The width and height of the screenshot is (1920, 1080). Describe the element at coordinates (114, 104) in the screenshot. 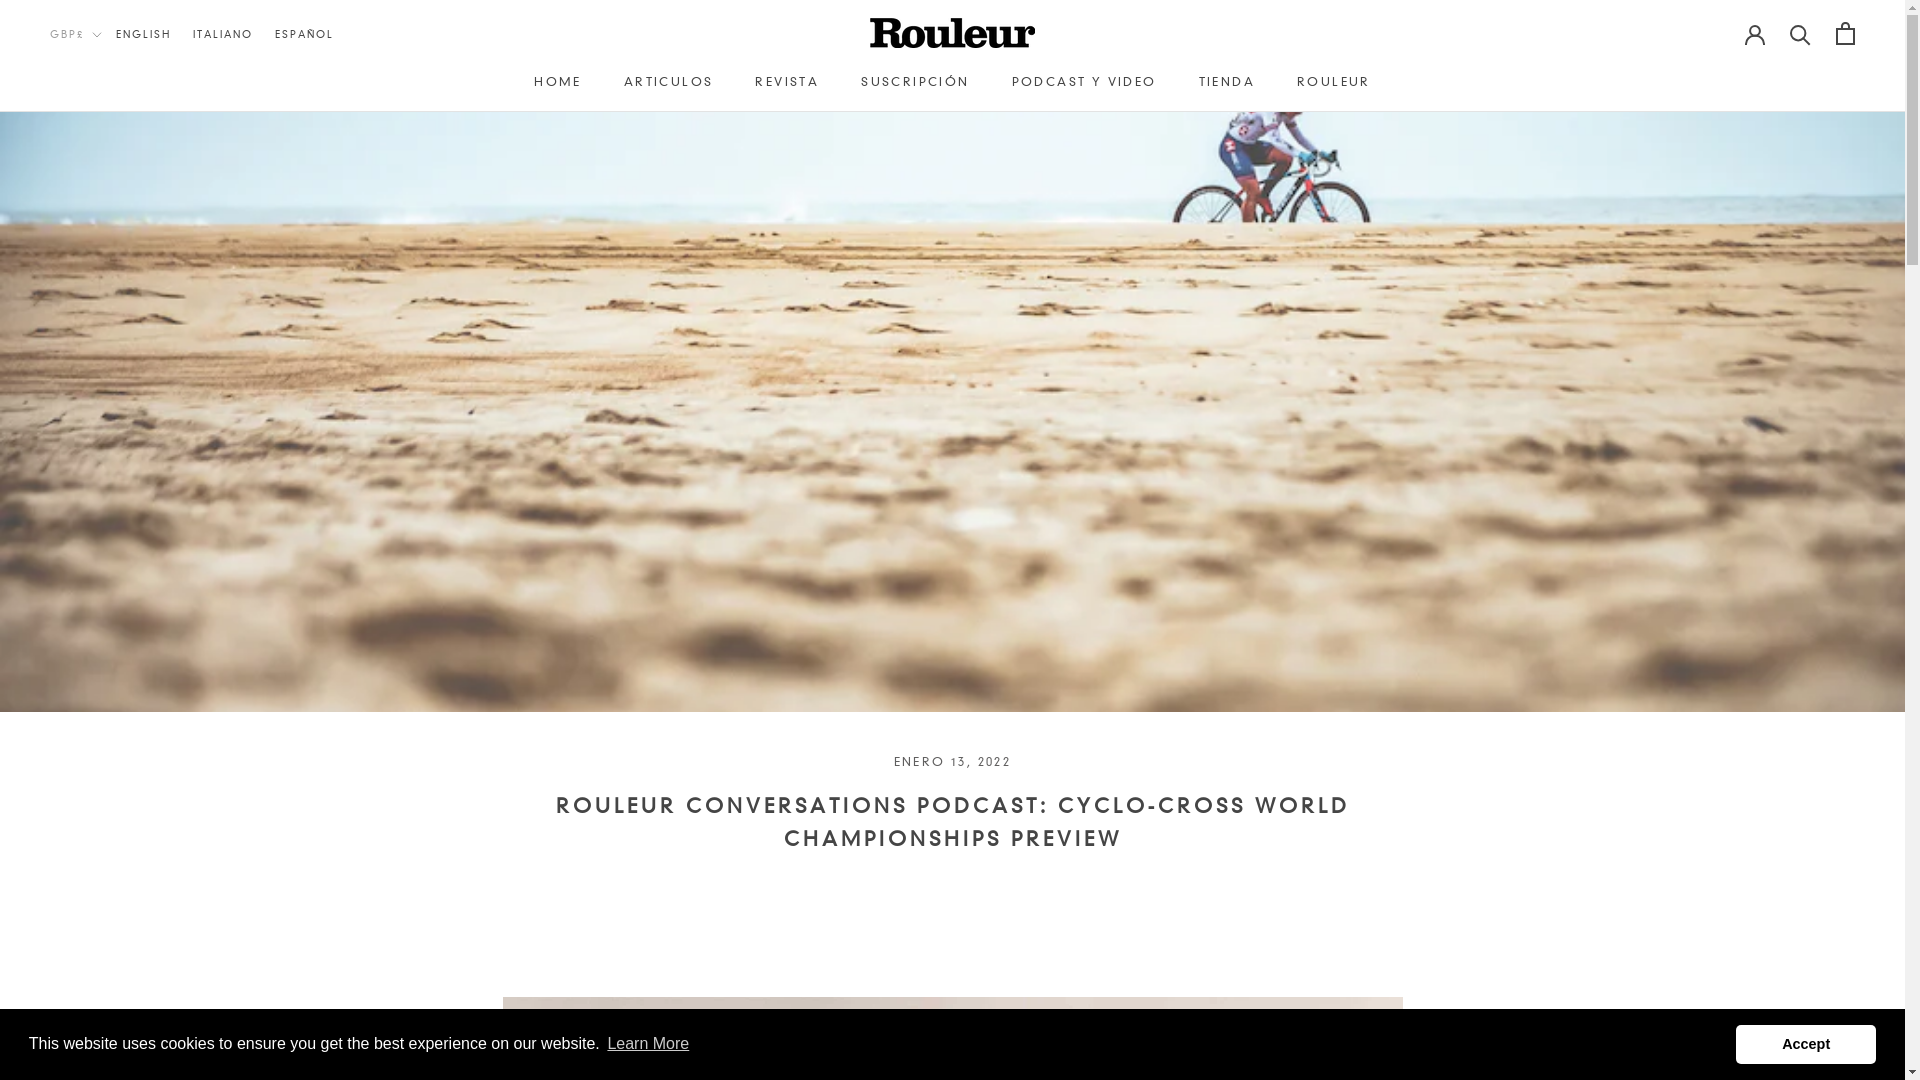

I see `AFN` at that location.